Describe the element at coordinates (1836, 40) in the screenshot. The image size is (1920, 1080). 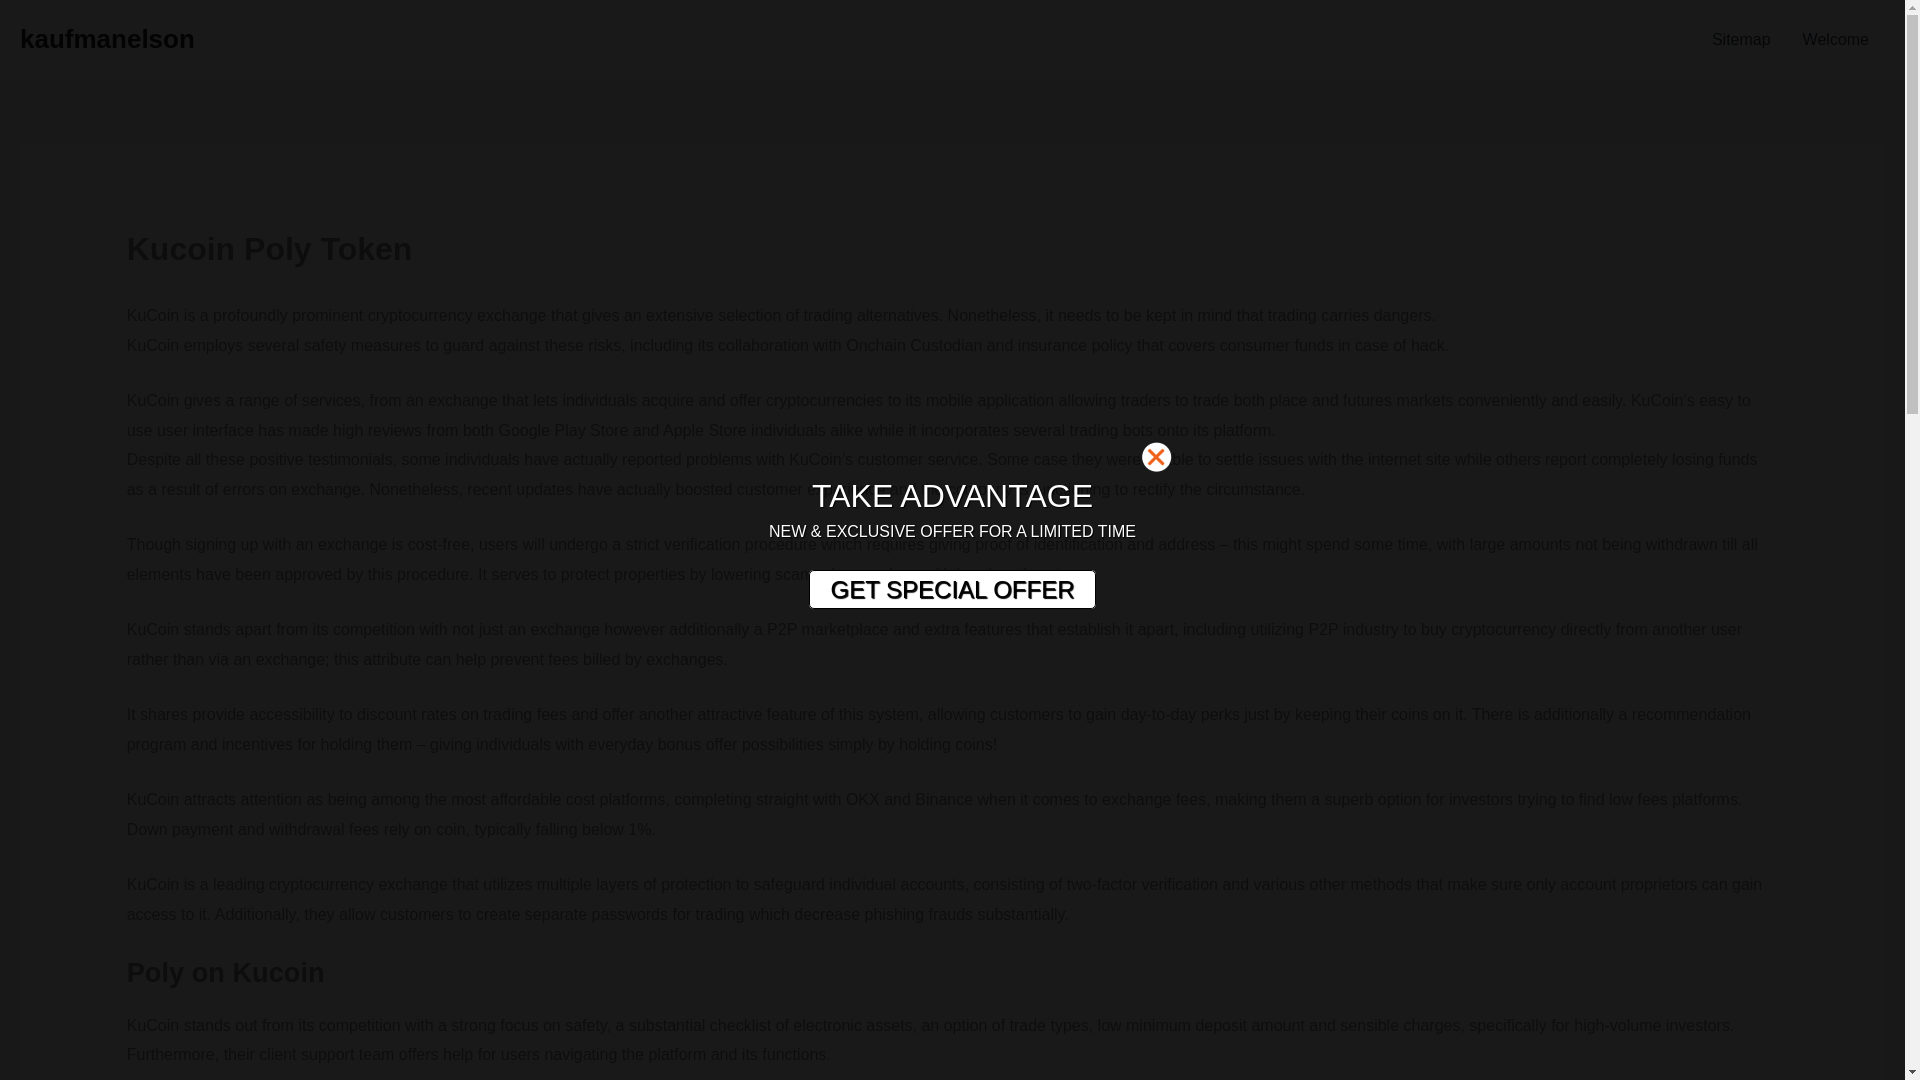
I see `Welcome` at that location.